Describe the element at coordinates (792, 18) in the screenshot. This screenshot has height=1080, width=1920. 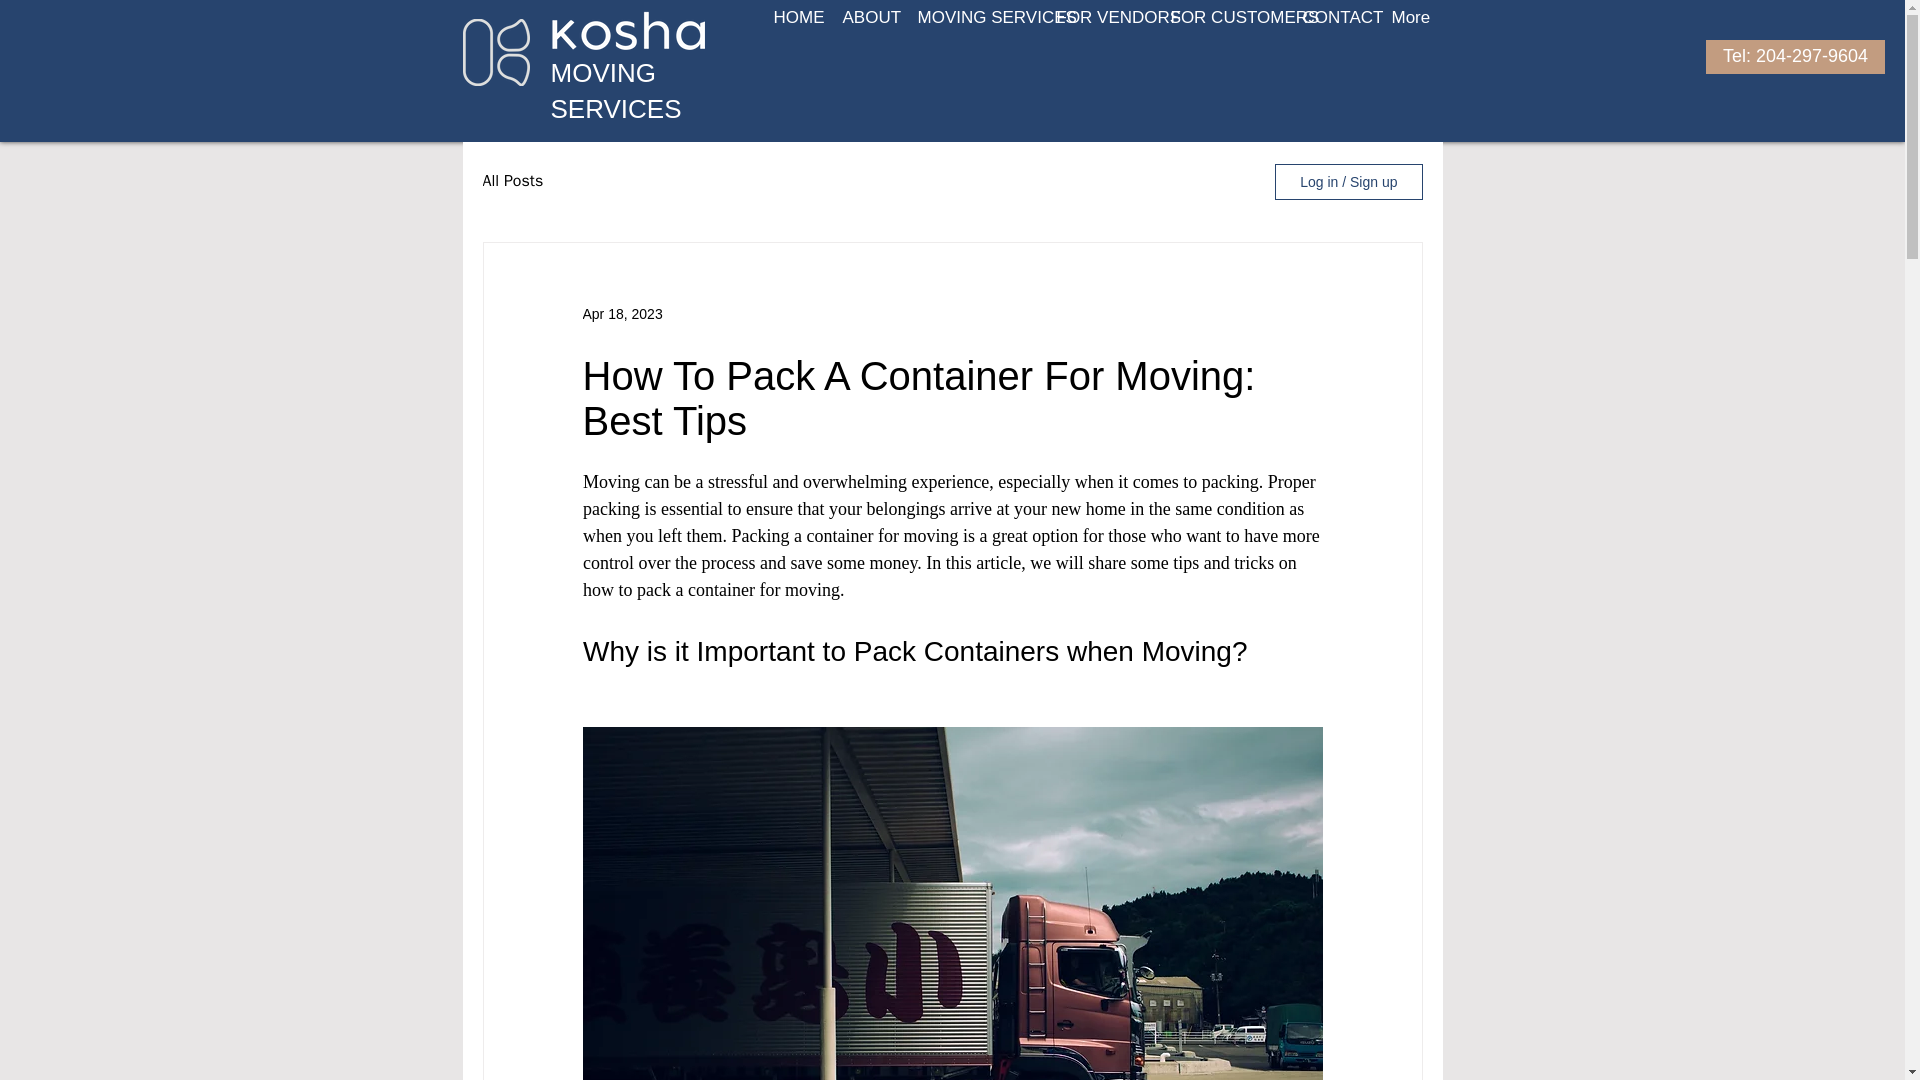
I see `HOME` at that location.